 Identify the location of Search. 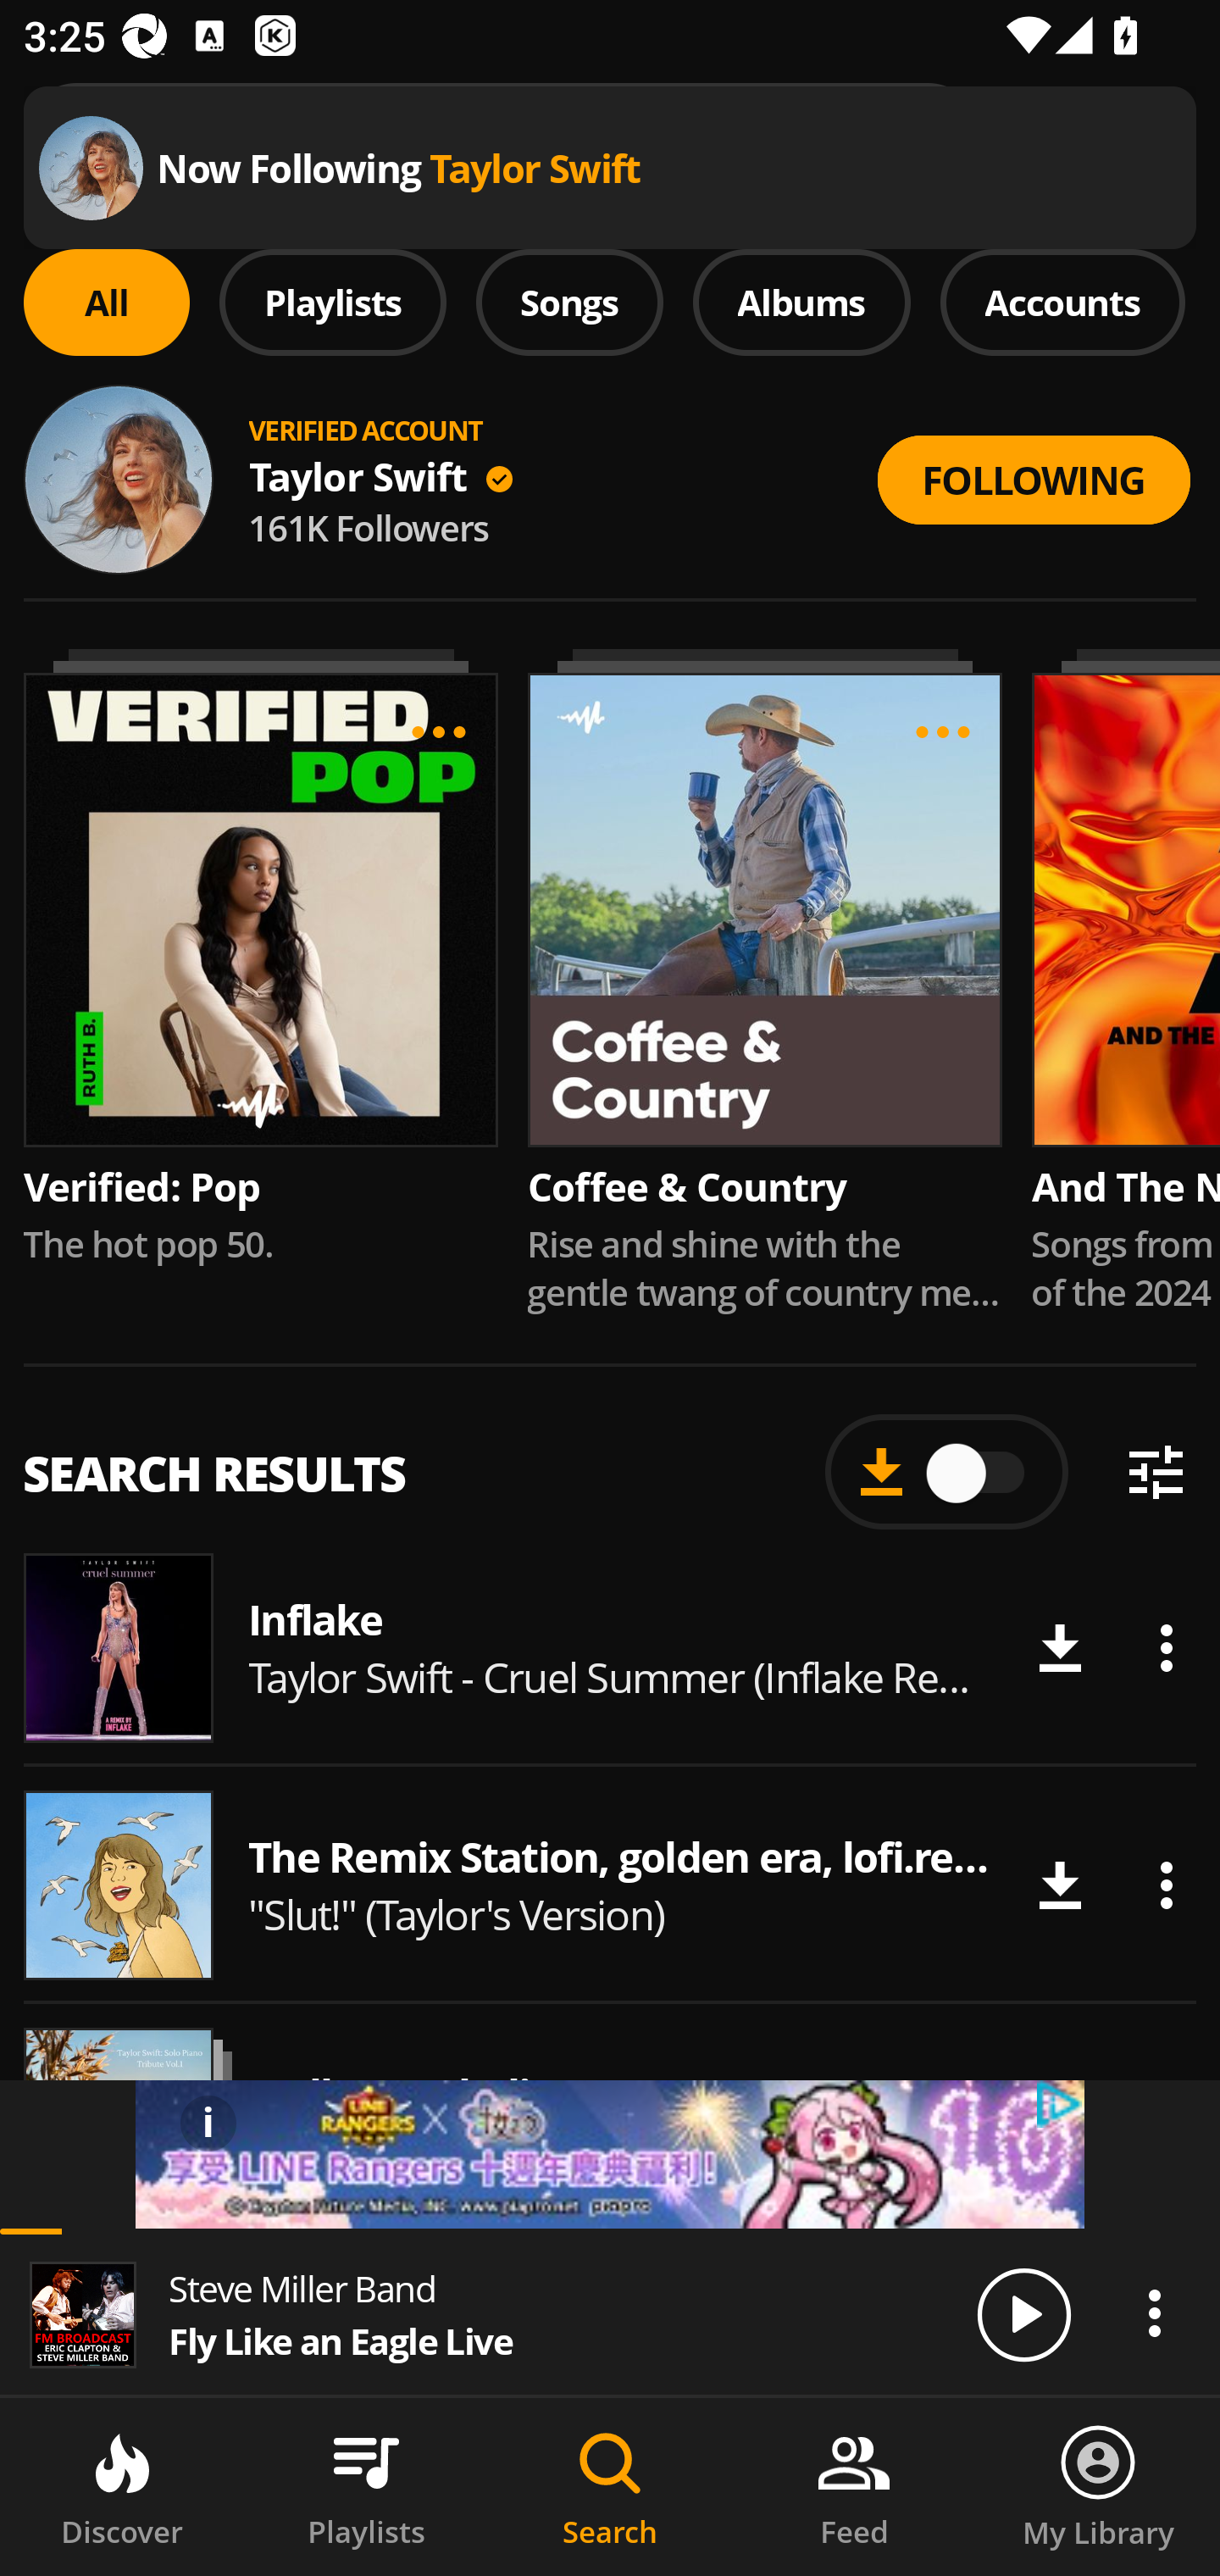
(610, 2487).